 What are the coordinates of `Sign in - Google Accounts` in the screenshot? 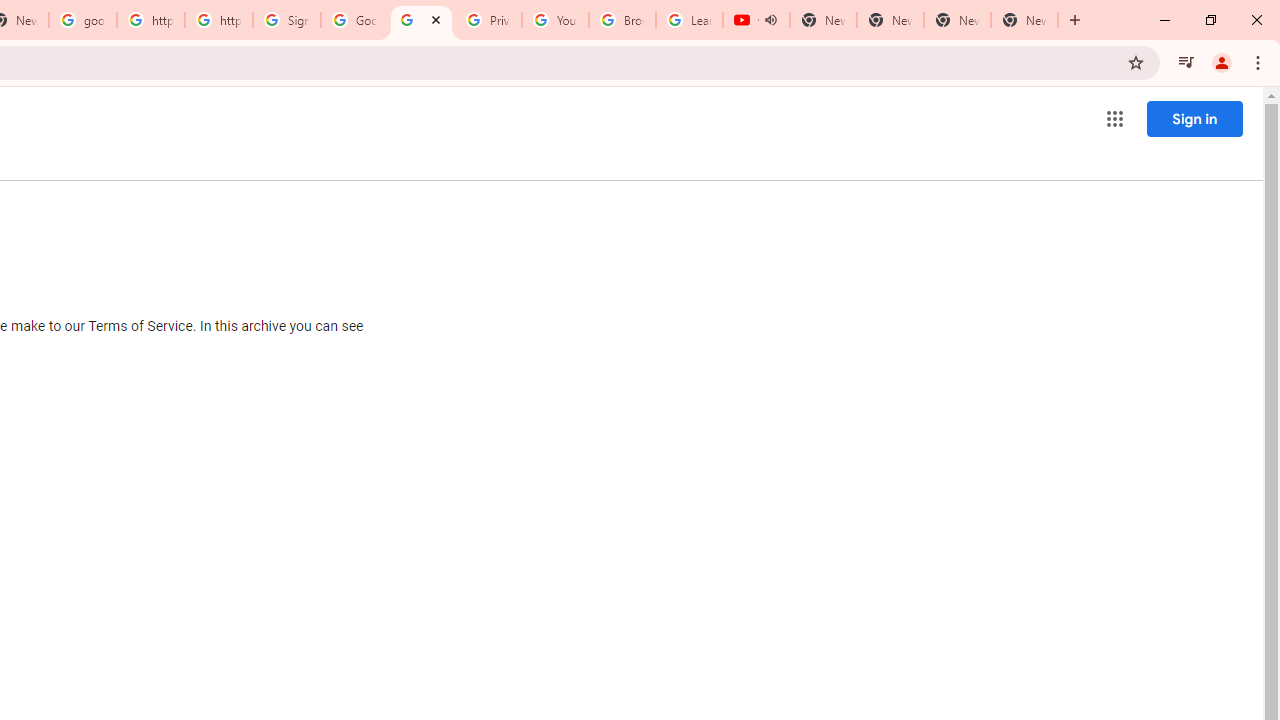 It's located at (287, 20).